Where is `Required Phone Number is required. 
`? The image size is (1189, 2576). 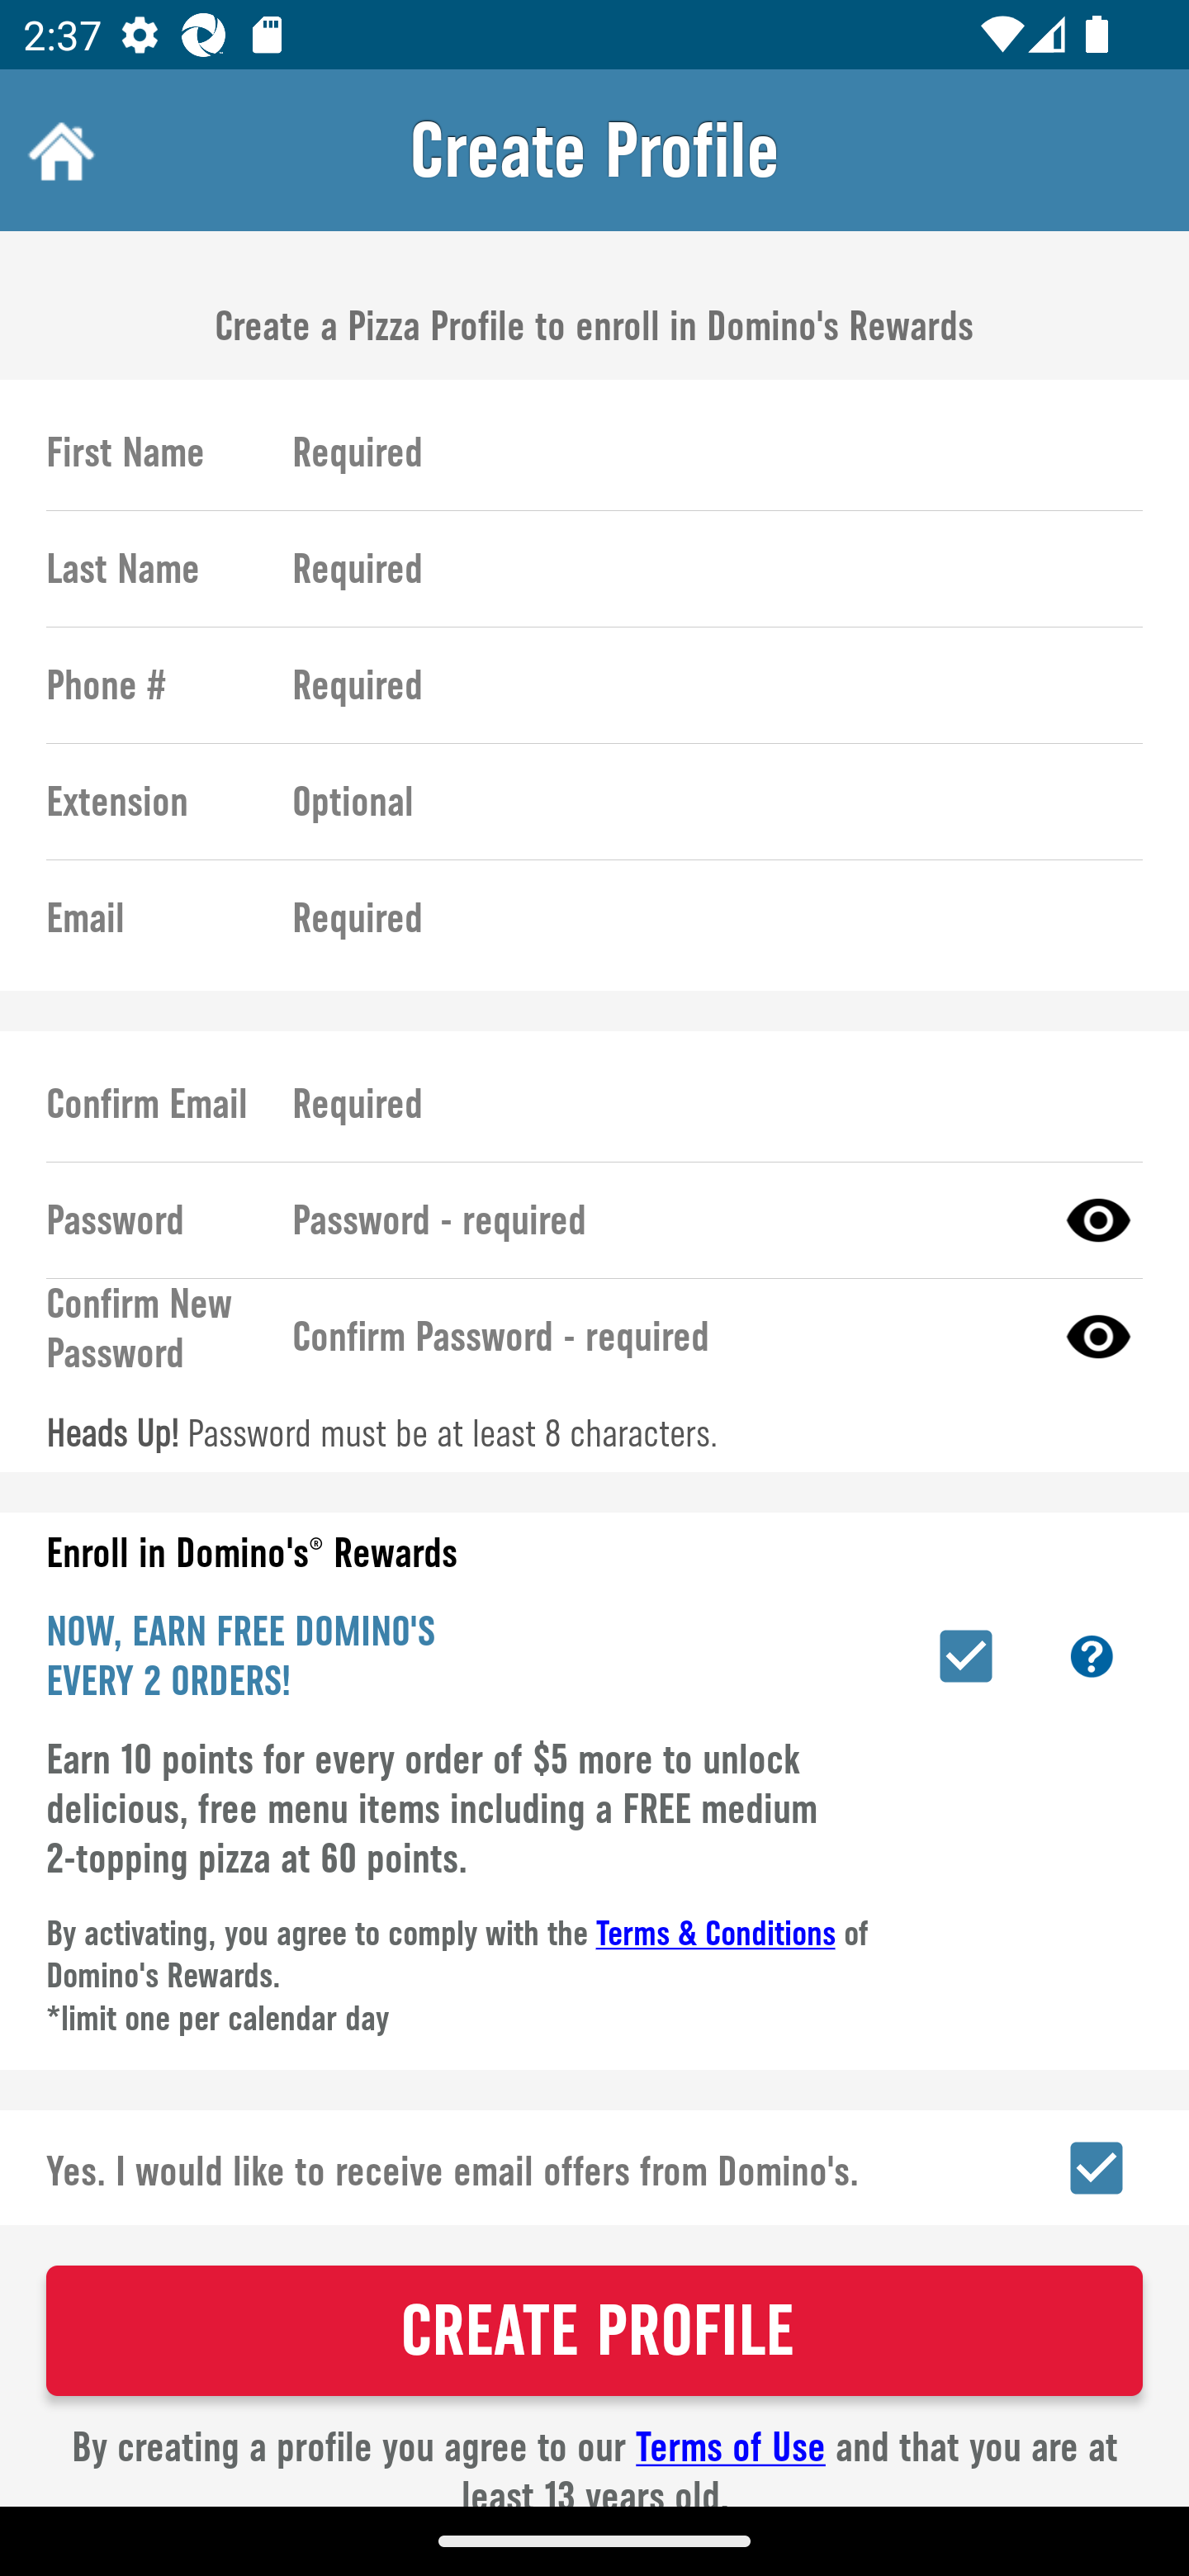
Required Phone Number is required. 
 is located at coordinates (703, 685).